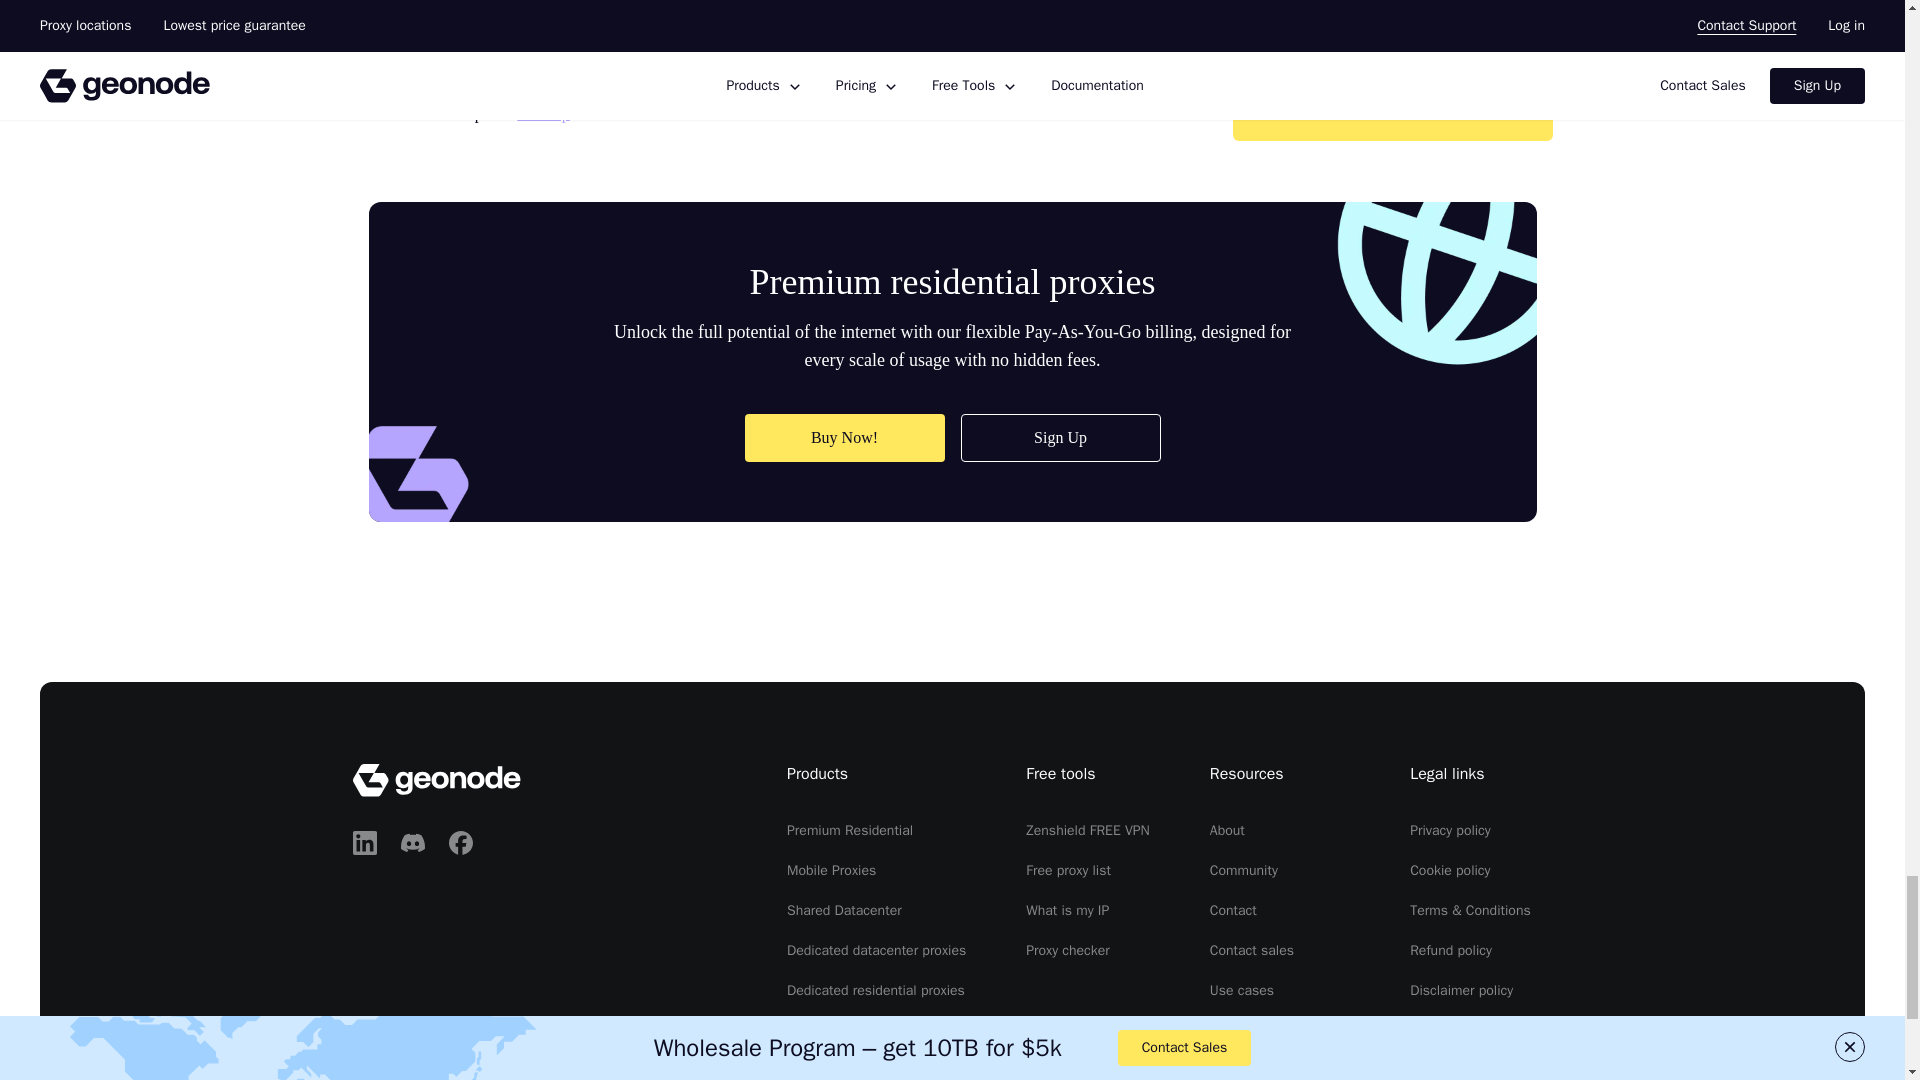  I want to click on Sitemap, so click(542, 113).